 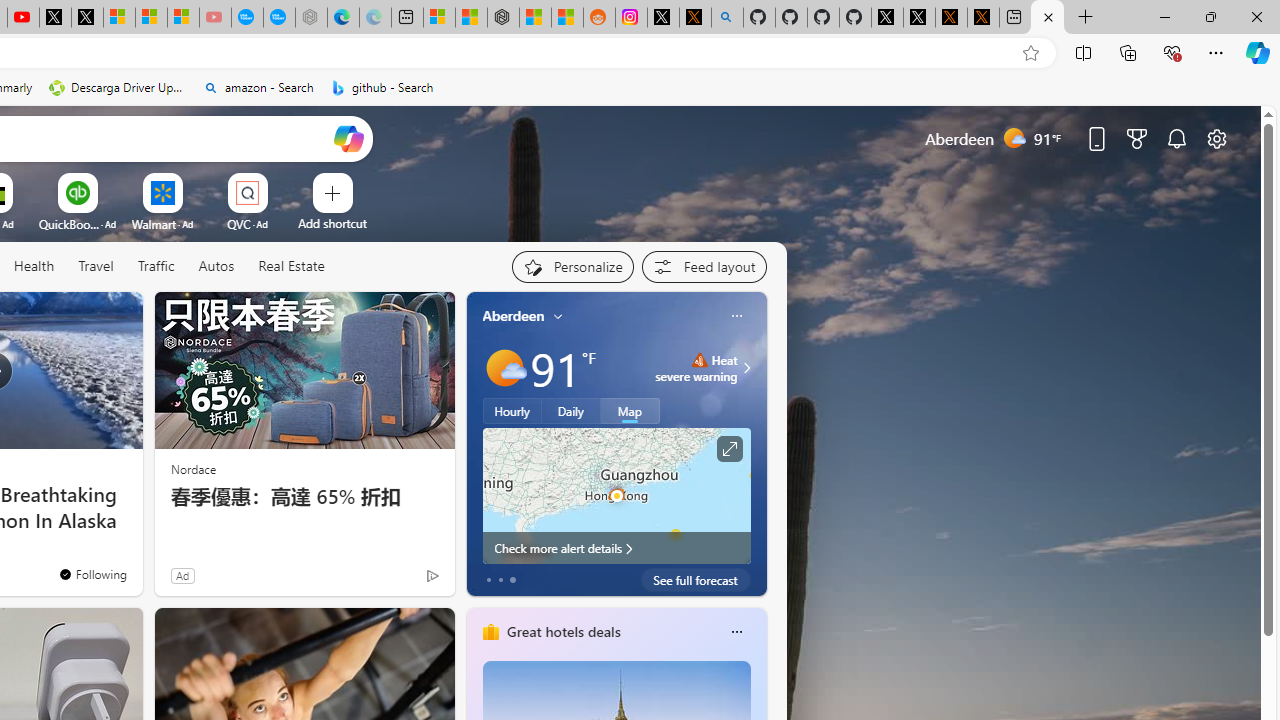 What do you see at coordinates (1216, 138) in the screenshot?
I see `Page settings` at bounding box center [1216, 138].